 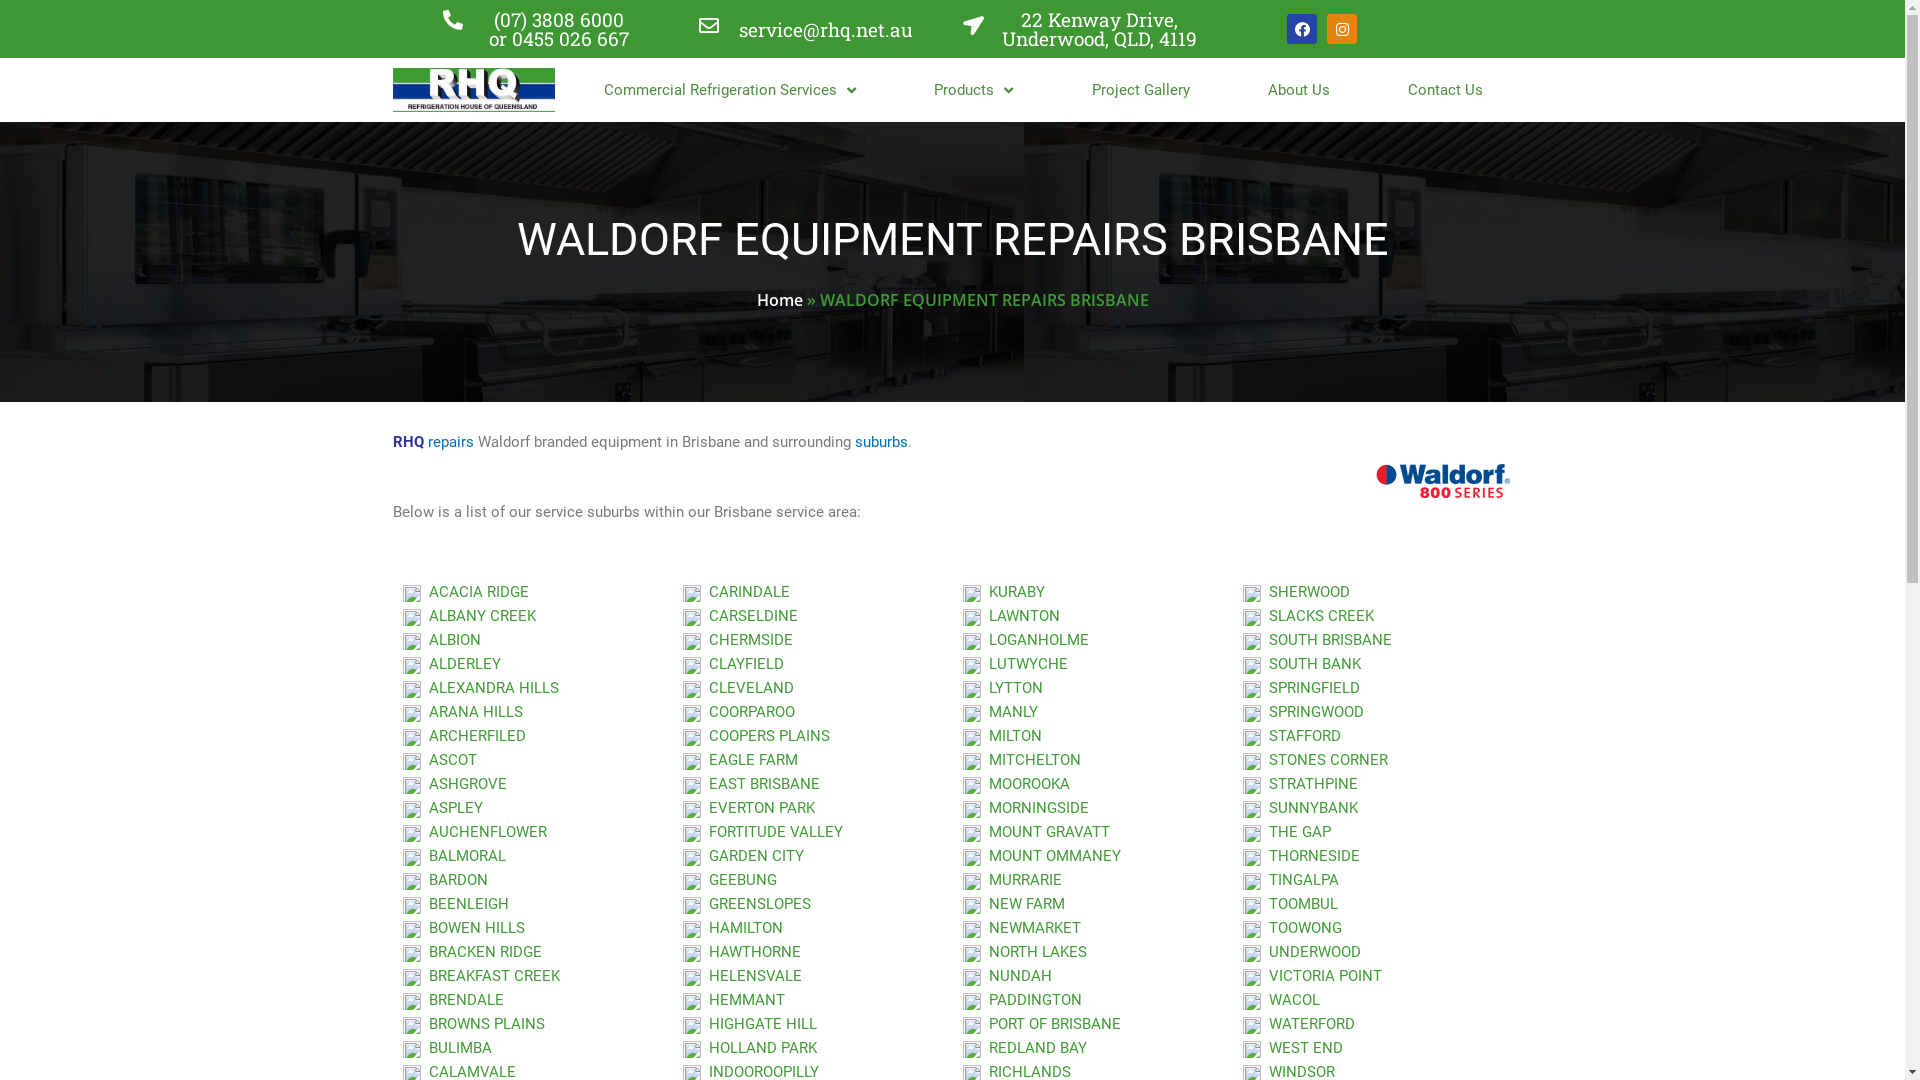 What do you see at coordinates (746, 904) in the screenshot?
I see `  GREENSLOPES` at bounding box center [746, 904].